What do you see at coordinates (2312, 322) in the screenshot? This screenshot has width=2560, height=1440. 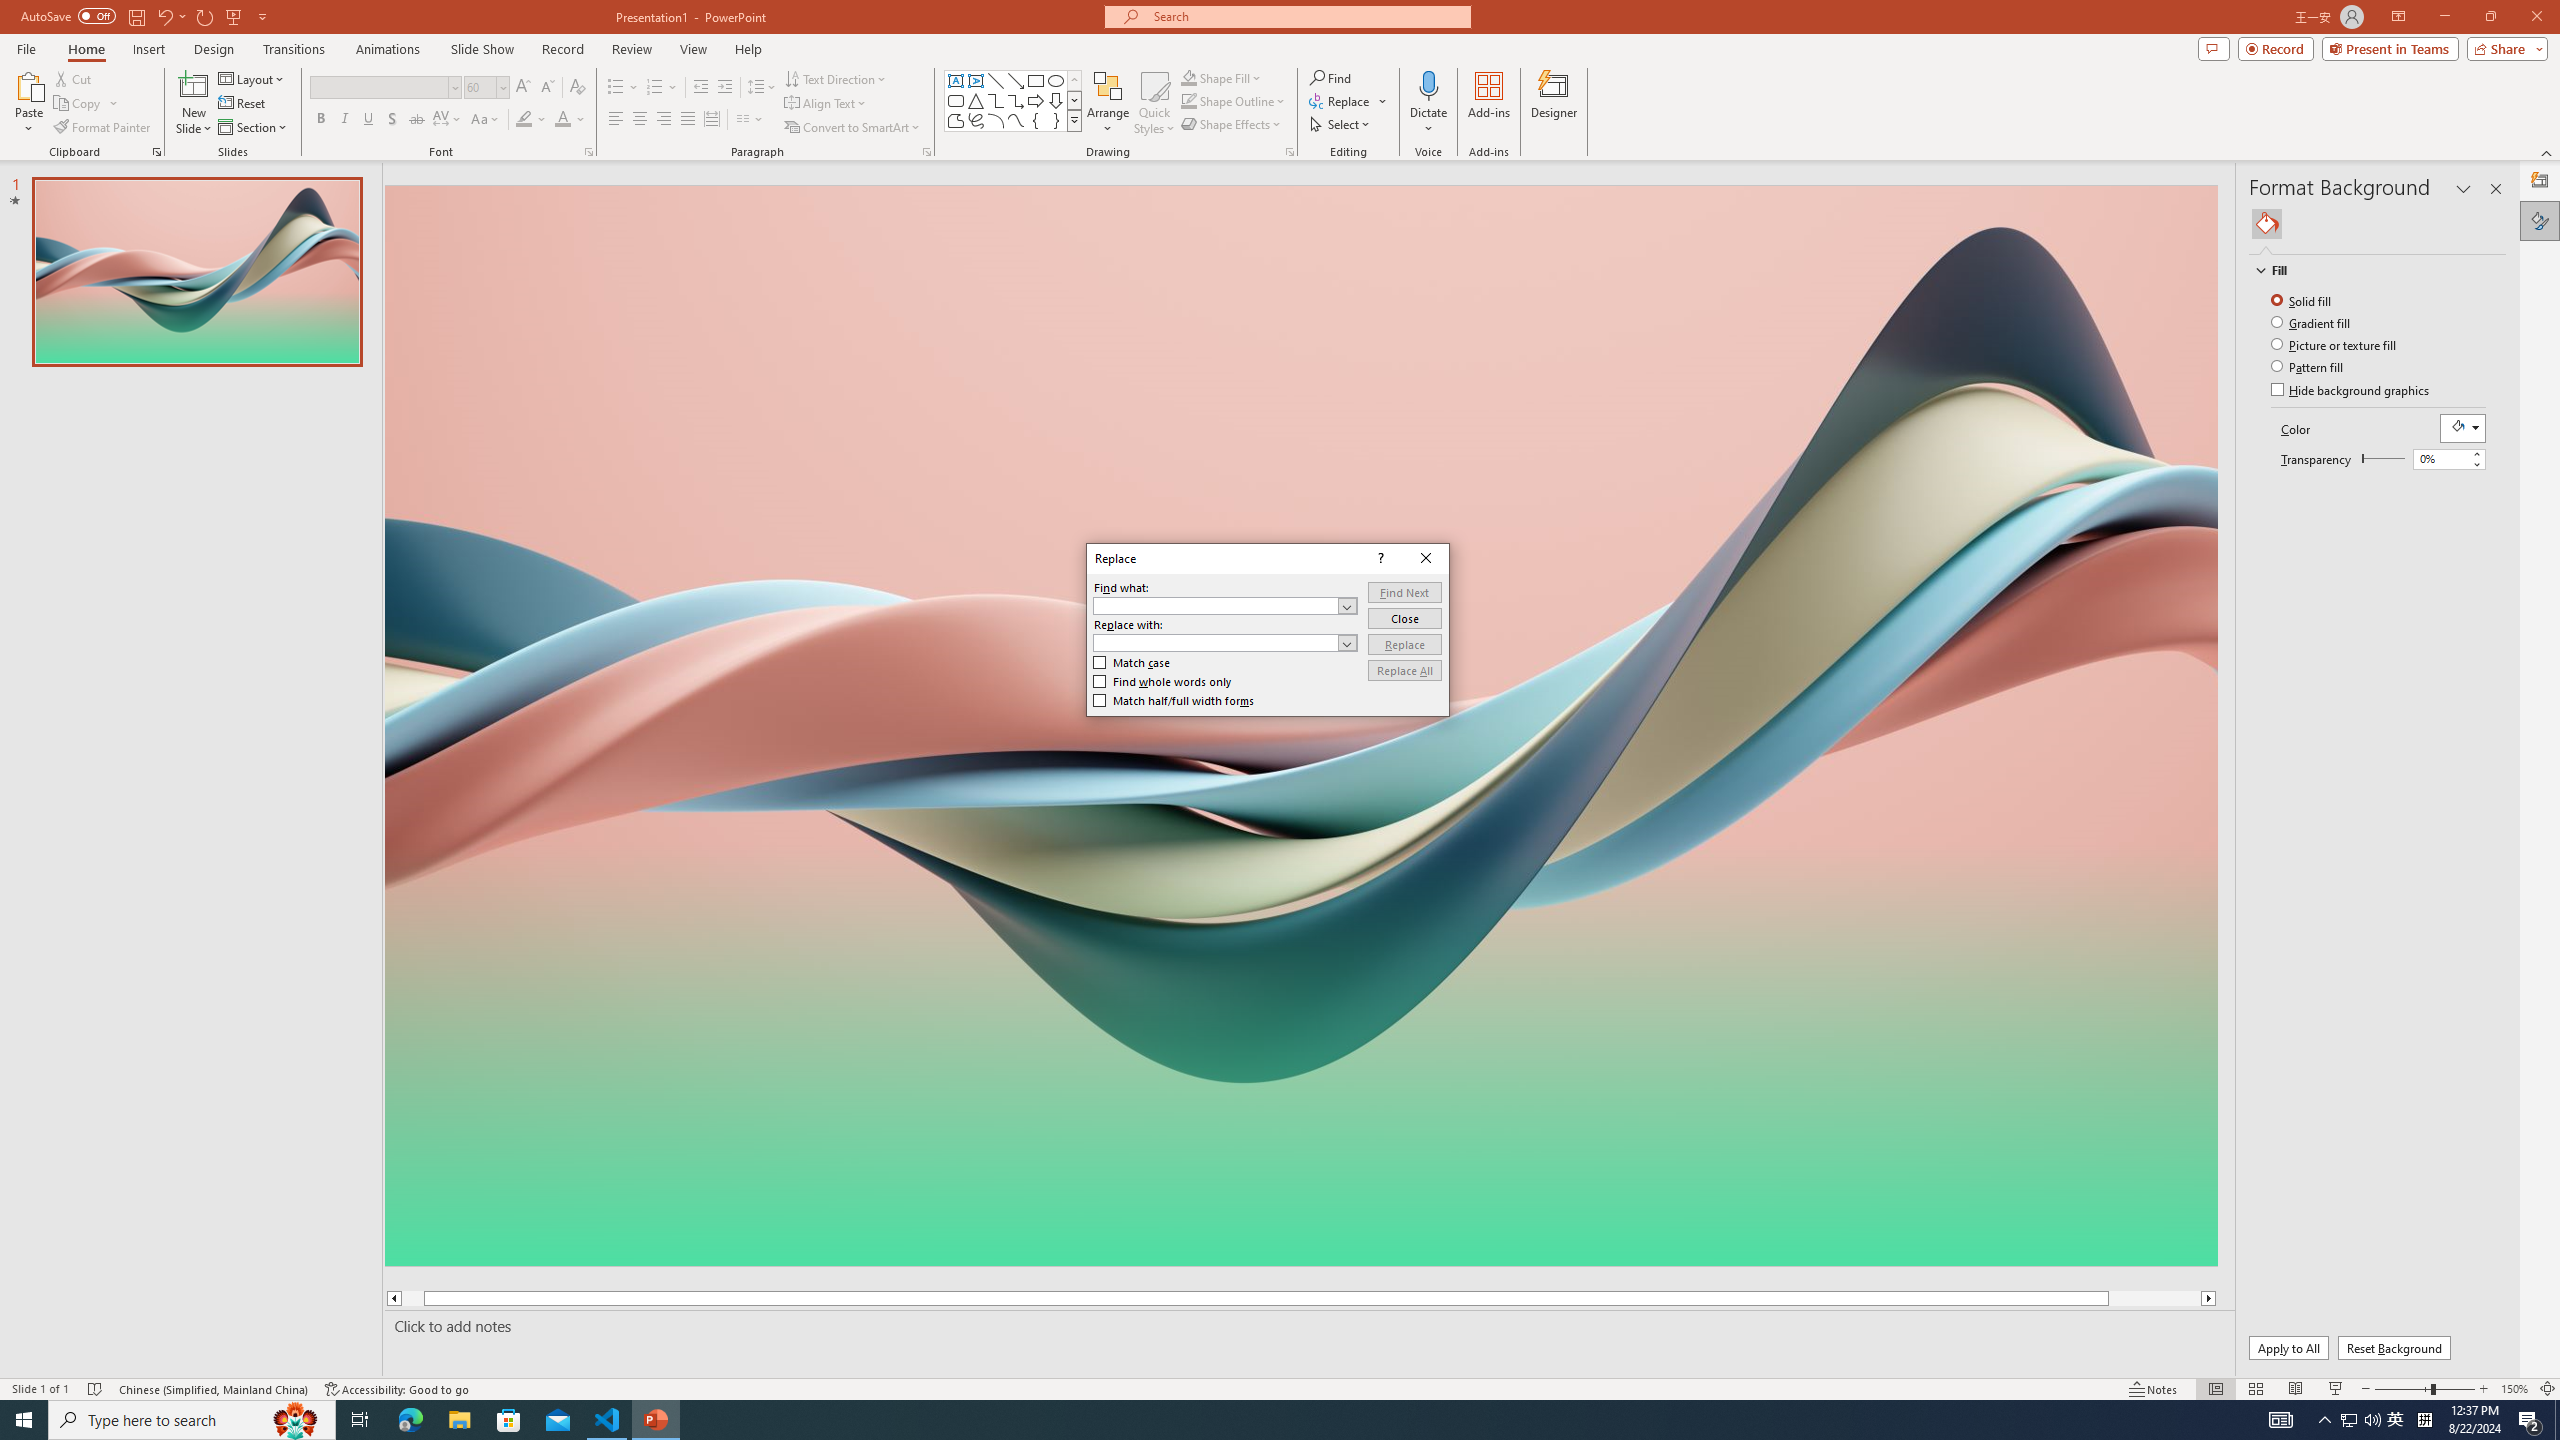 I see `Gradient fill` at bounding box center [2312, 322].